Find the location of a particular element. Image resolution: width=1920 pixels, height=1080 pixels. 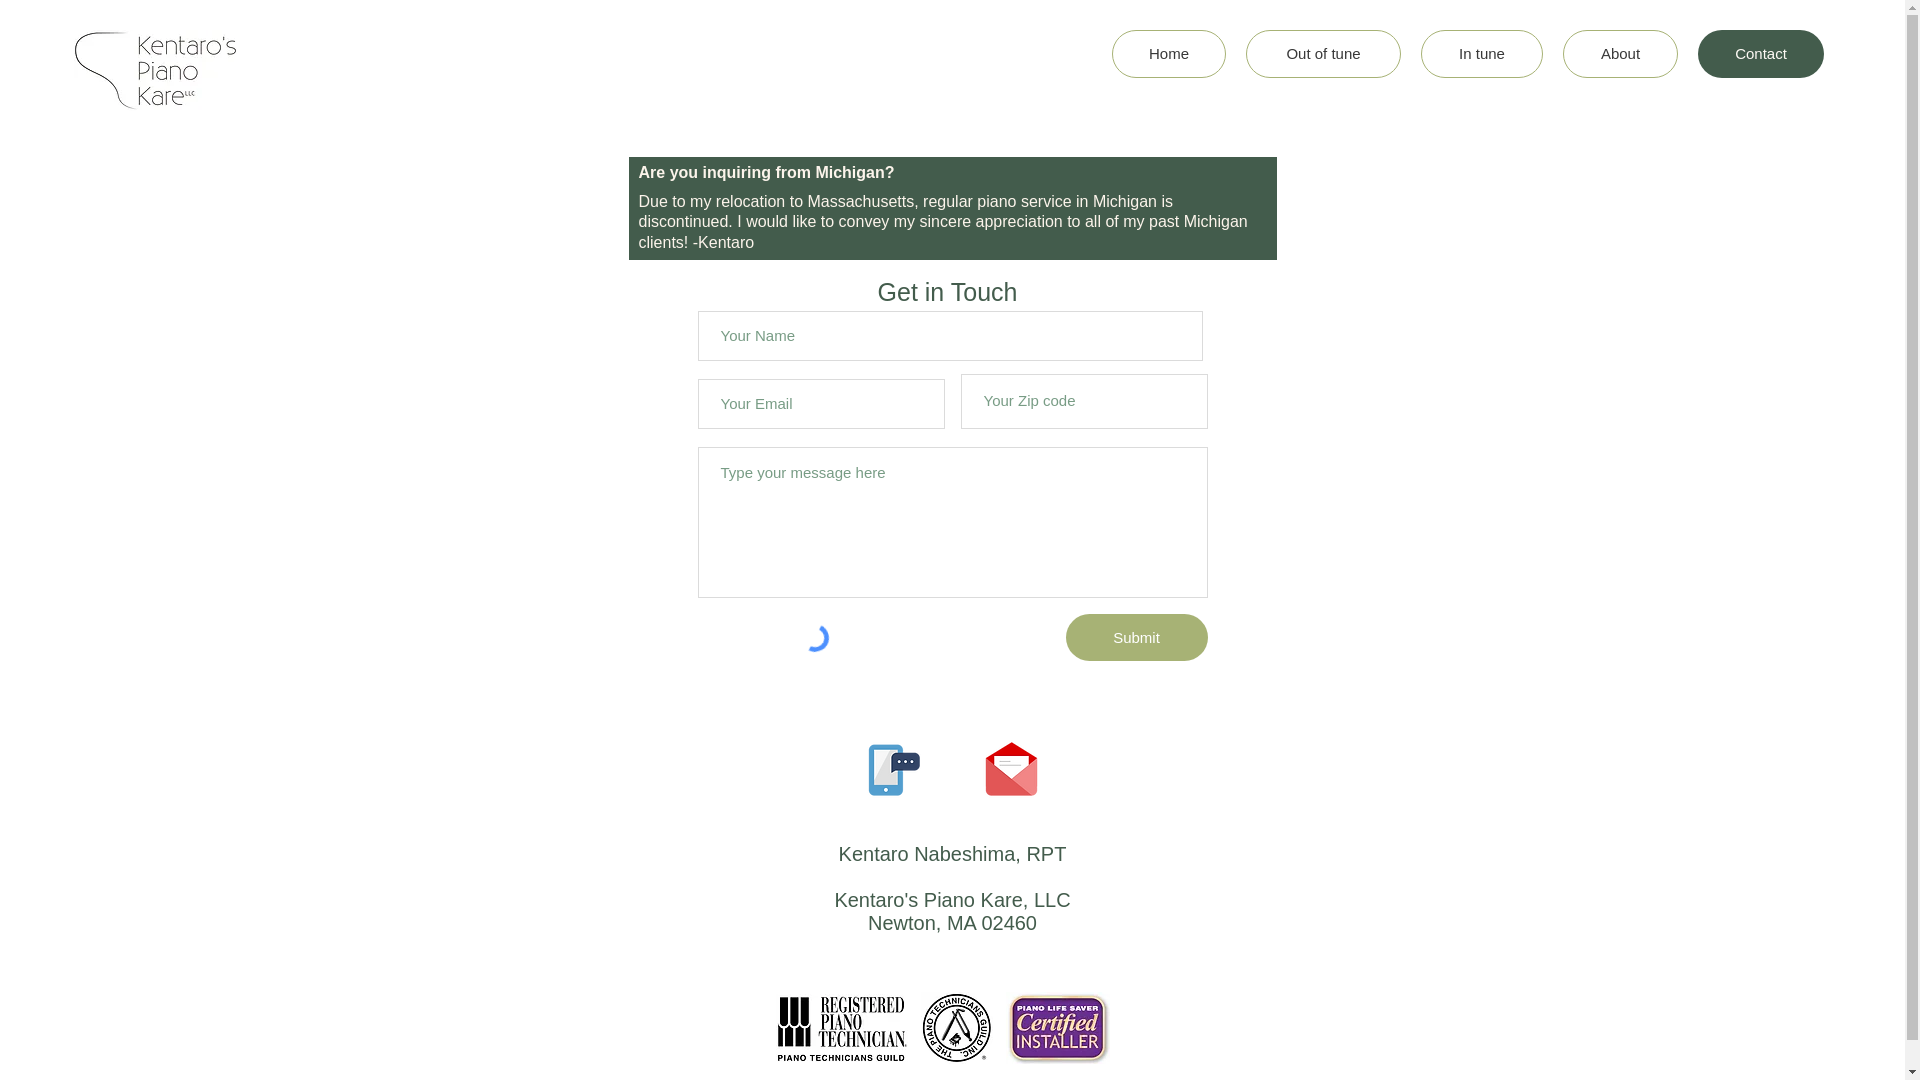

Submit is located at coordinates (1136, 637).